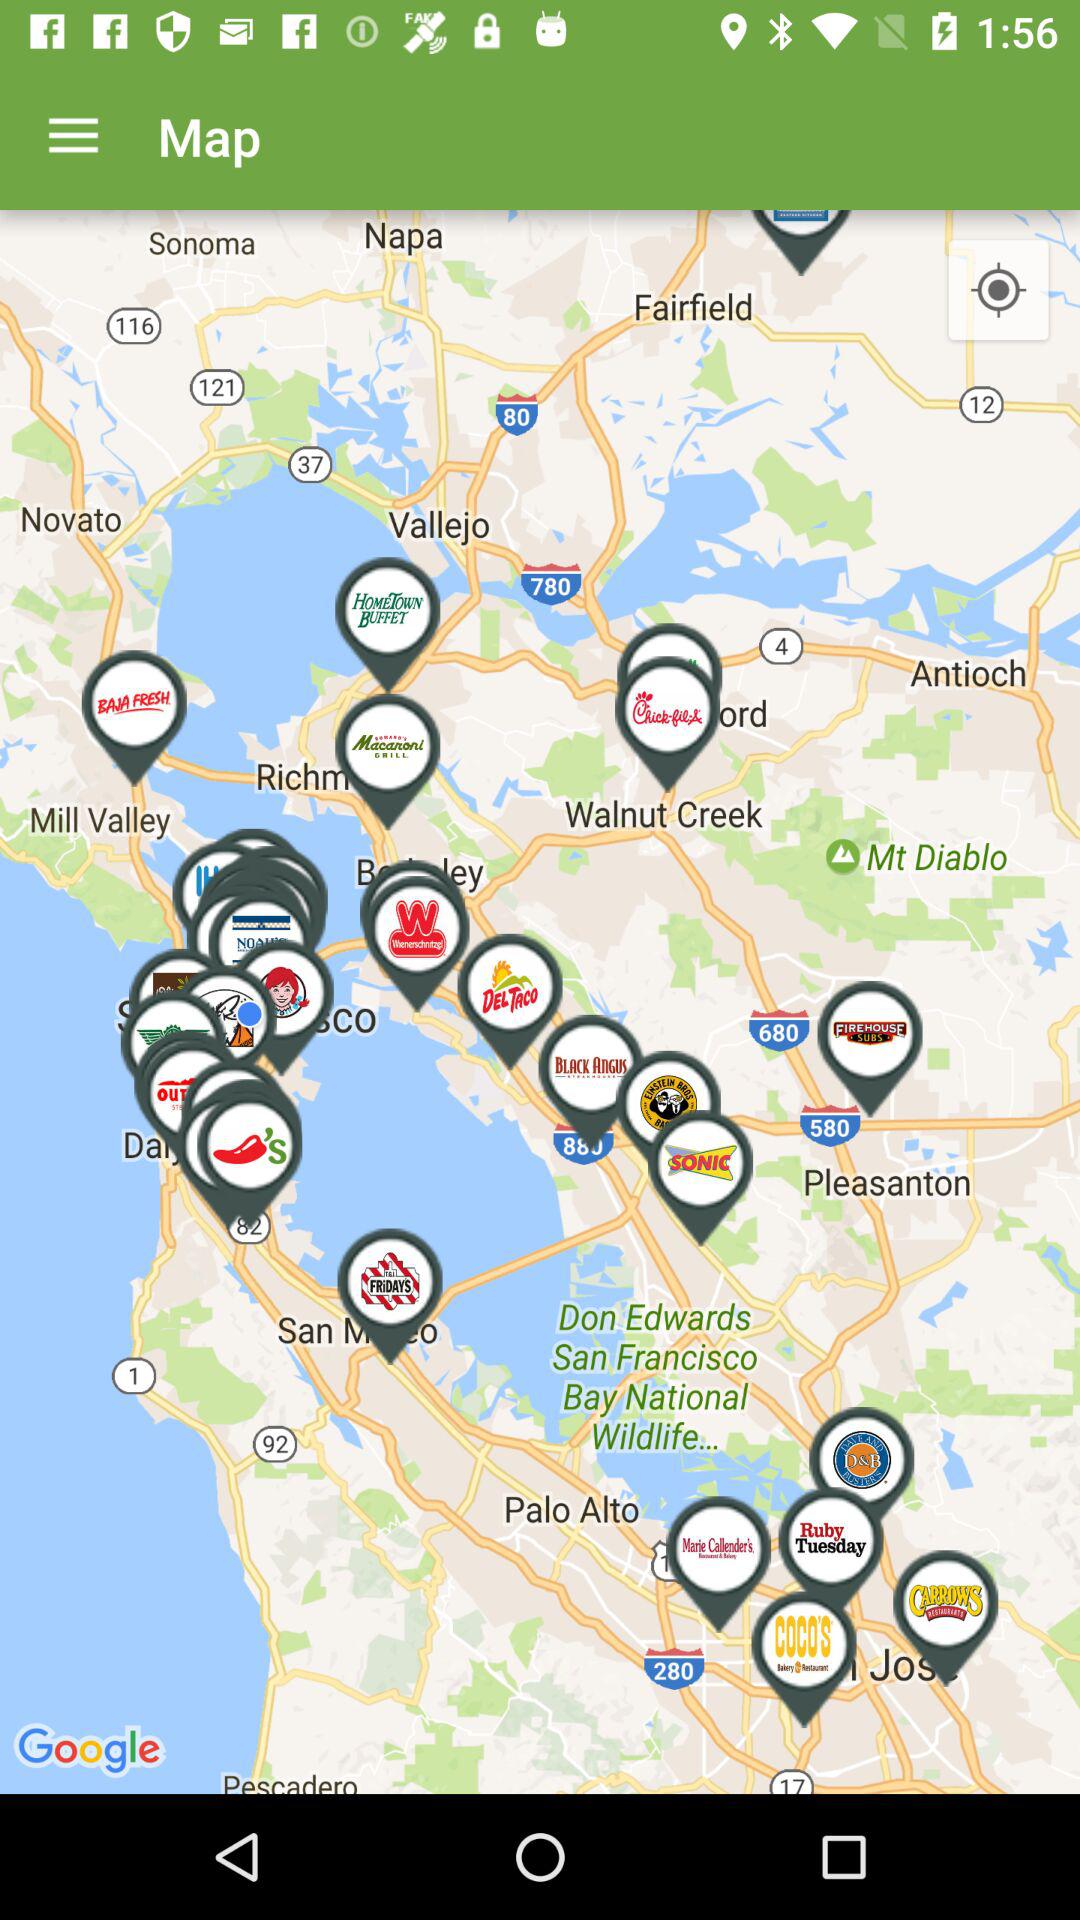 Image resolution: width=1080 pixels, height=1920 pixels. Describe the element at coordinates (998, 291) in the screenshot. I see `launch the icon at the top right corner` at that location.